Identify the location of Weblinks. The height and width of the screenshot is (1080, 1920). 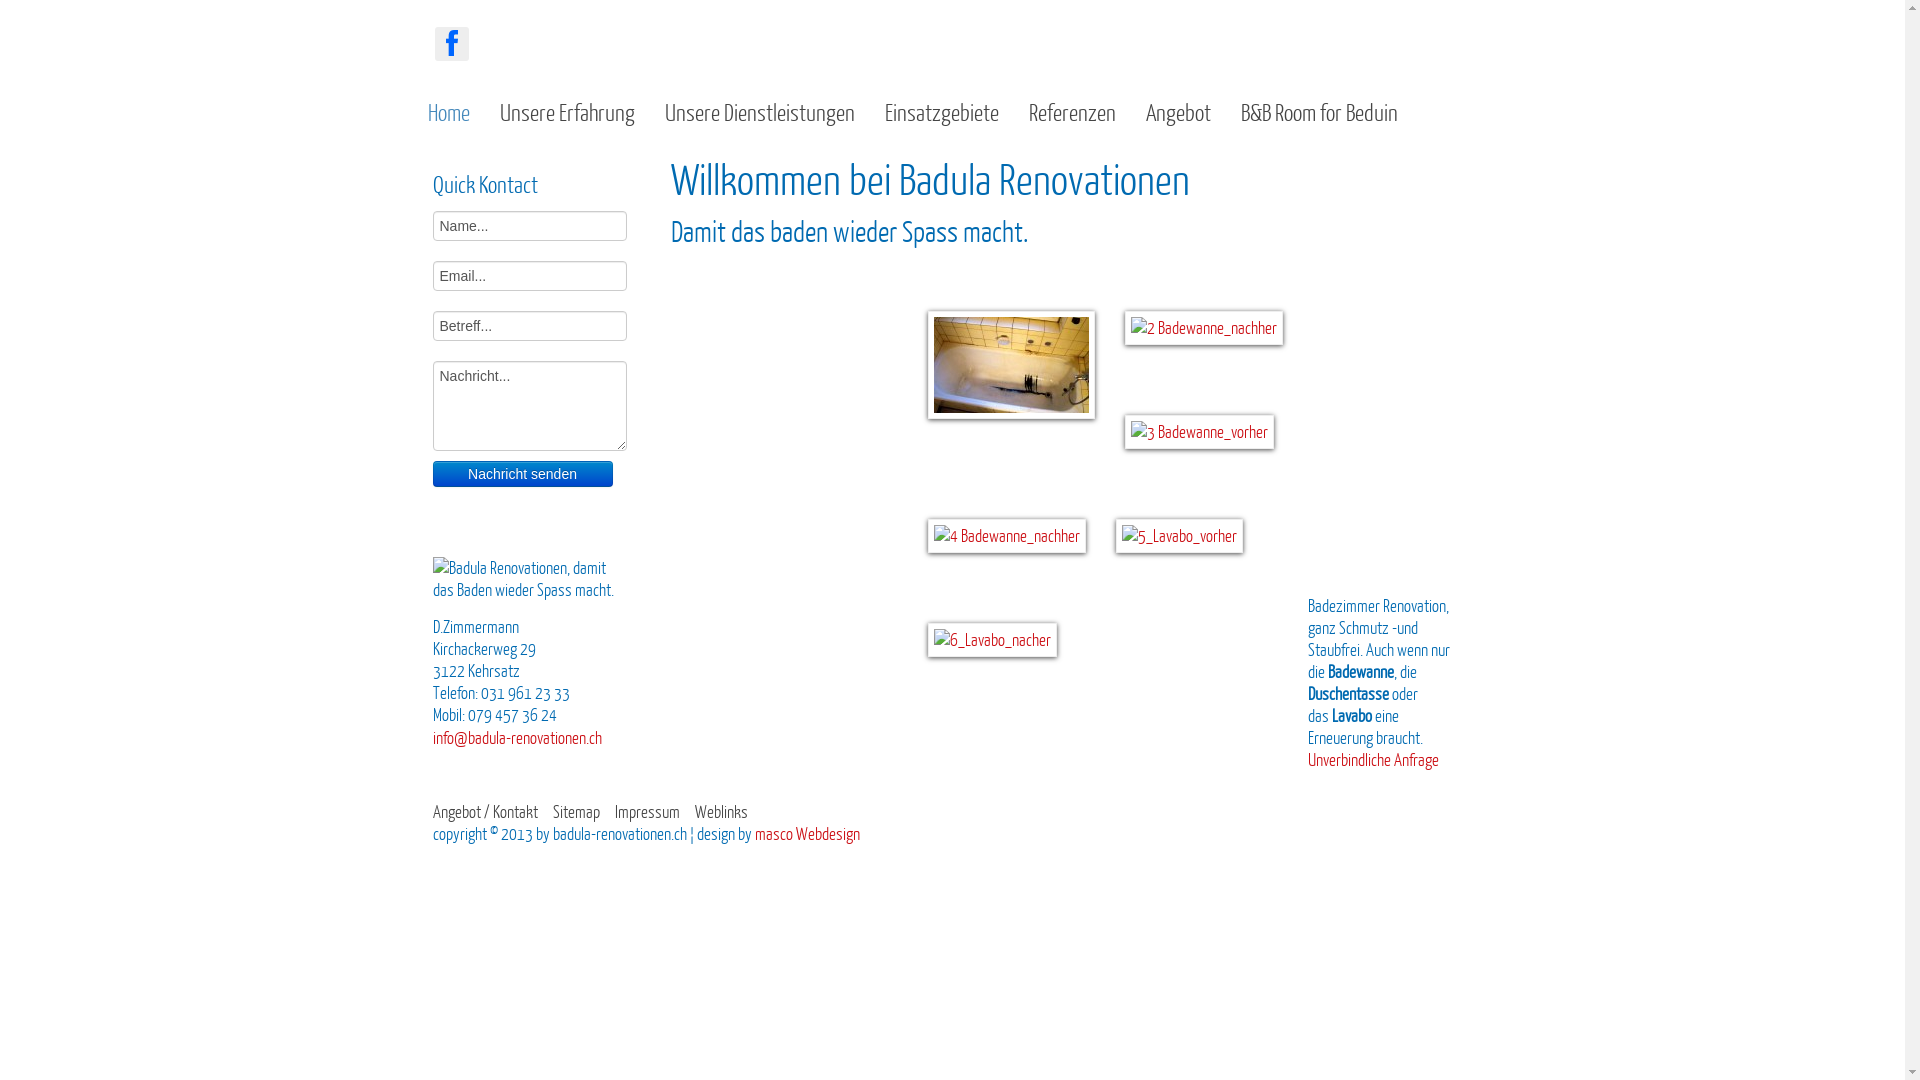
(720, 812).